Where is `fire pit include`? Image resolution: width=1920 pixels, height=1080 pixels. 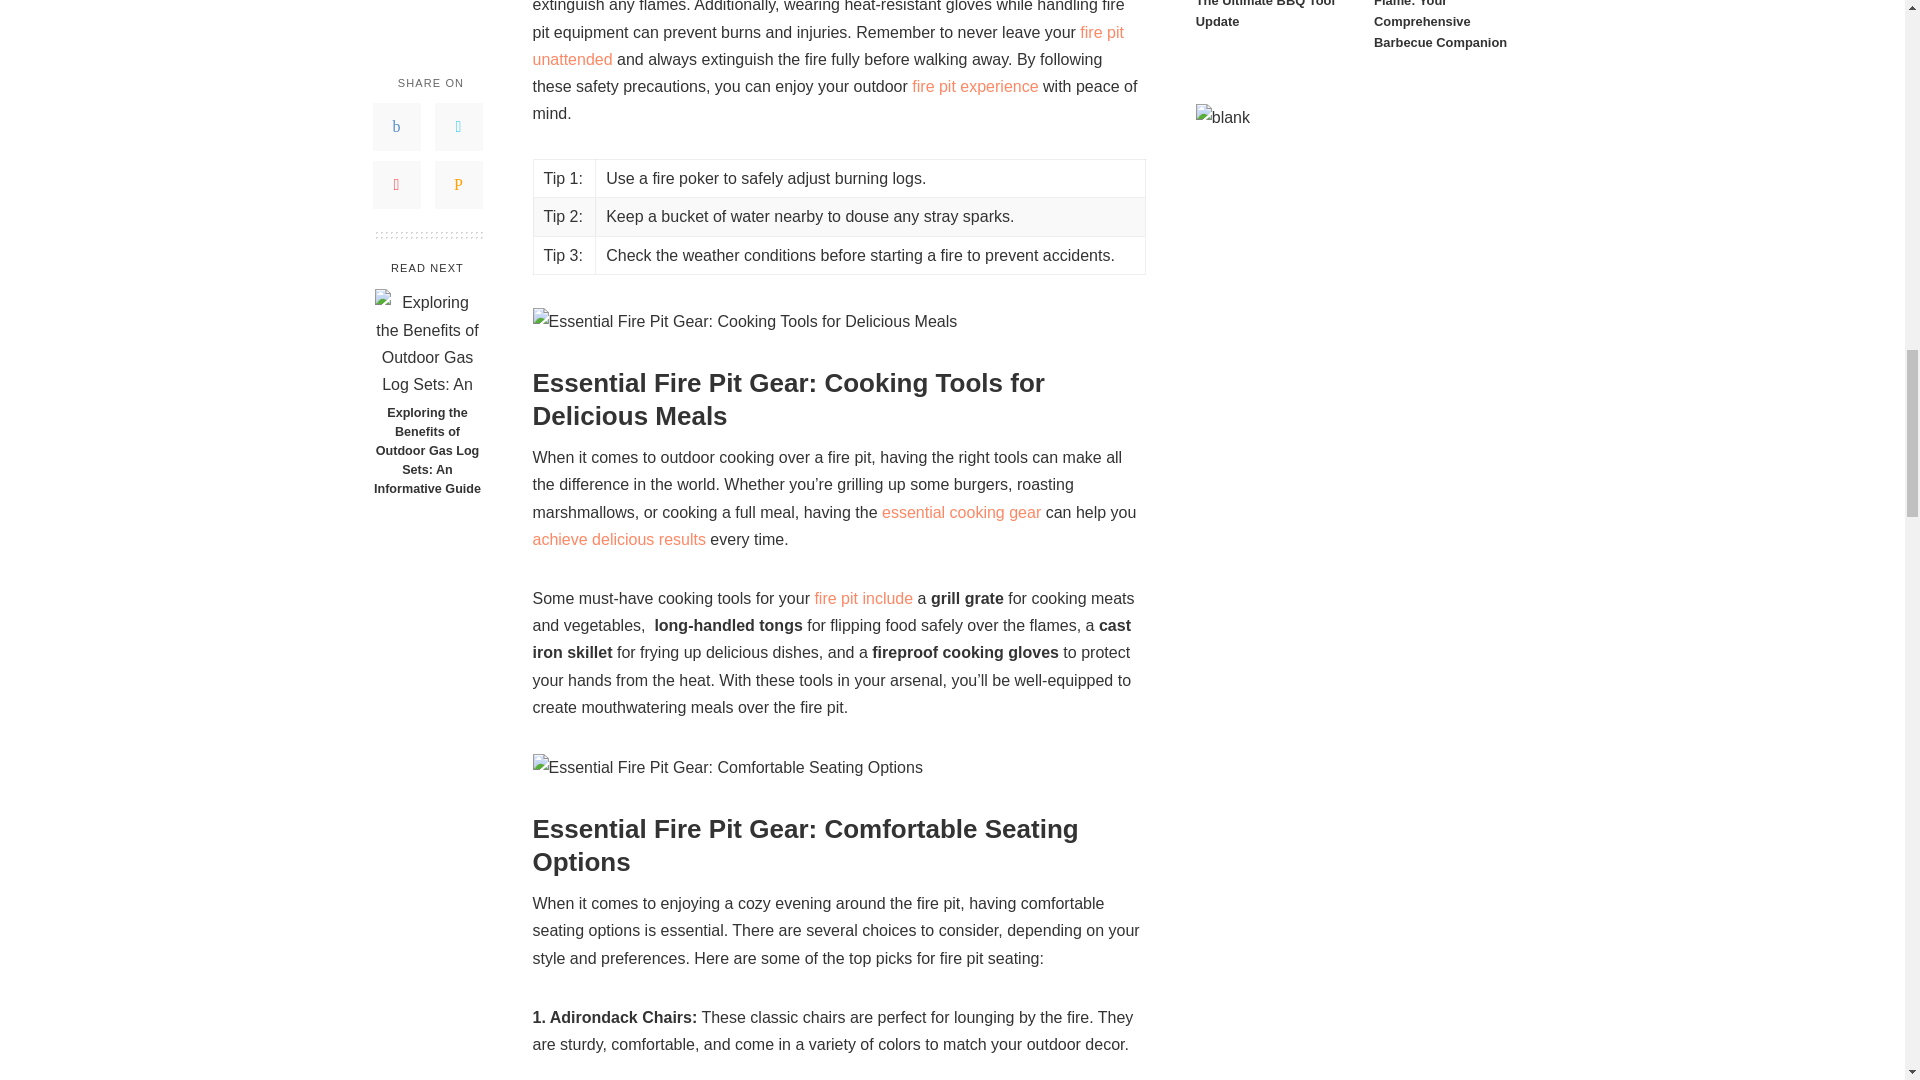 fire pit include is located at coordinates (864, 598).